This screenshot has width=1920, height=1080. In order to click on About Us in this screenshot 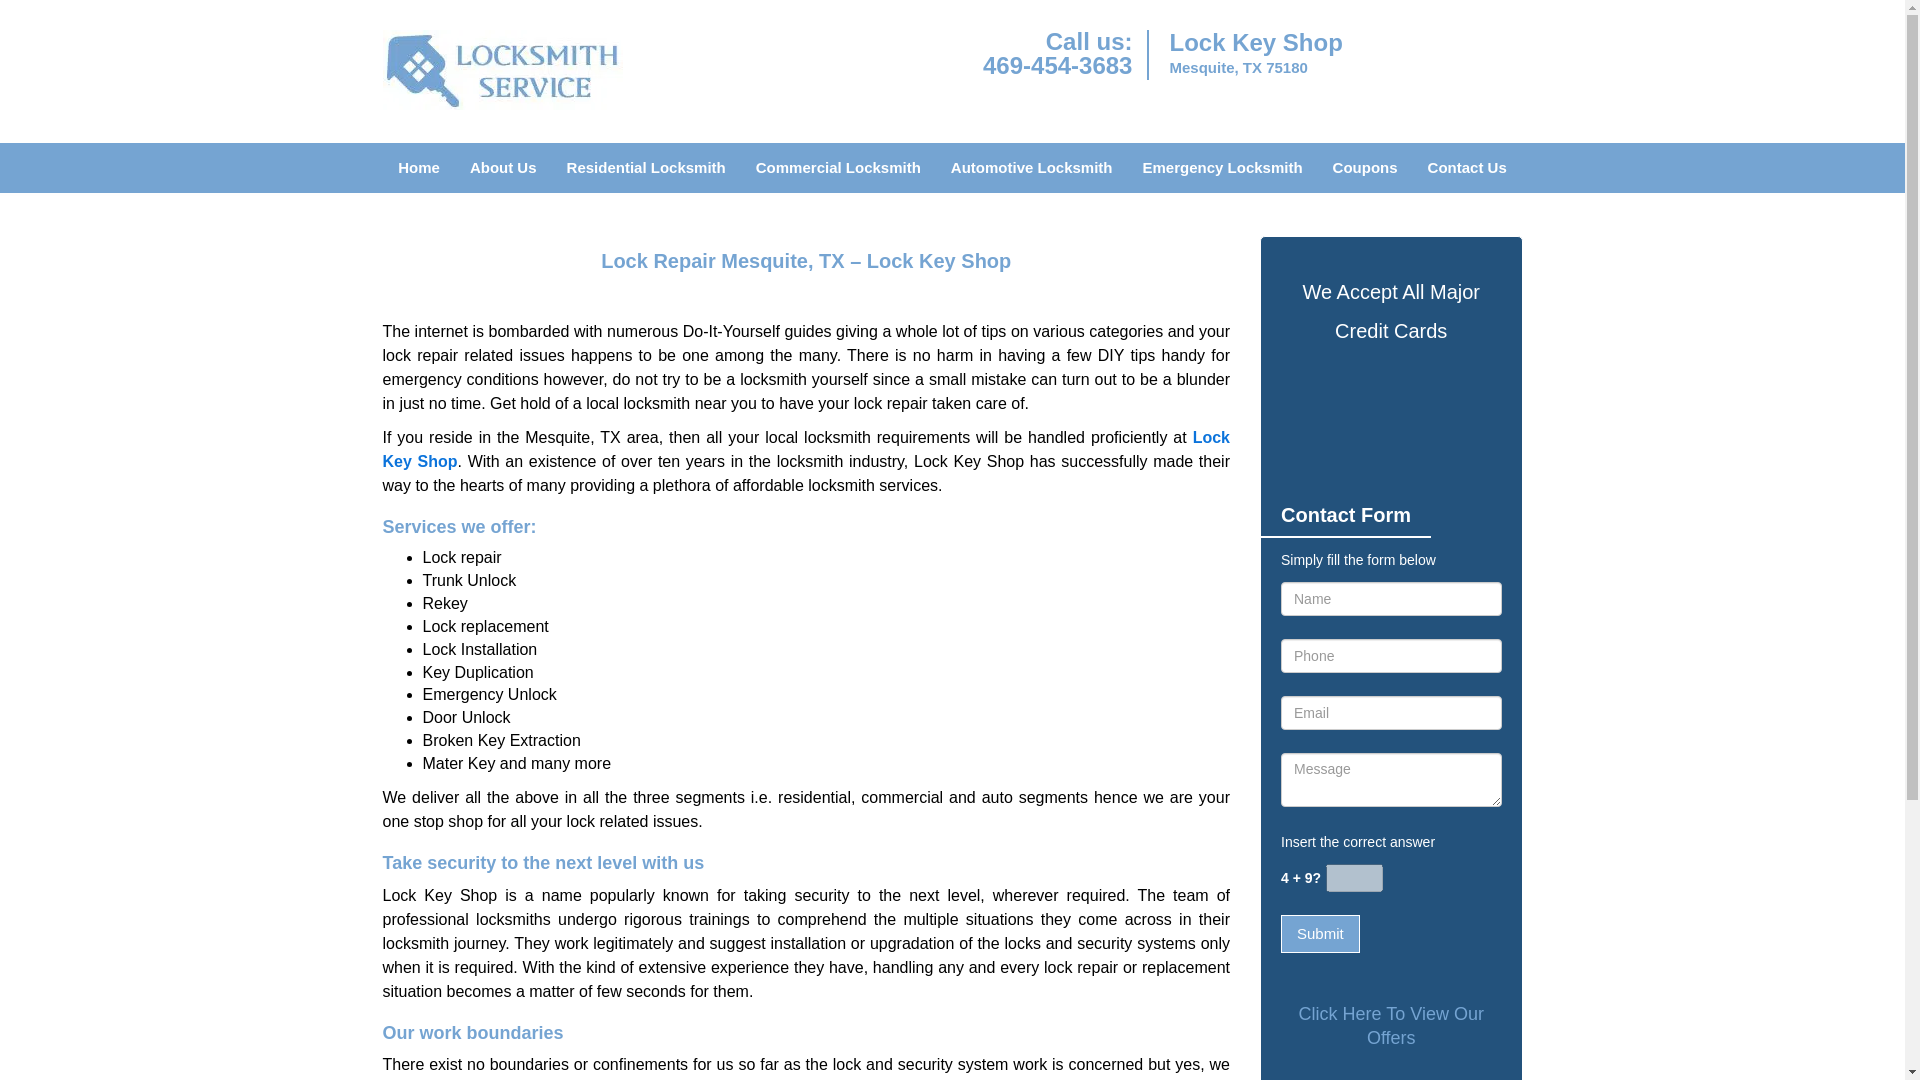, I will do `click(504, 168)`.